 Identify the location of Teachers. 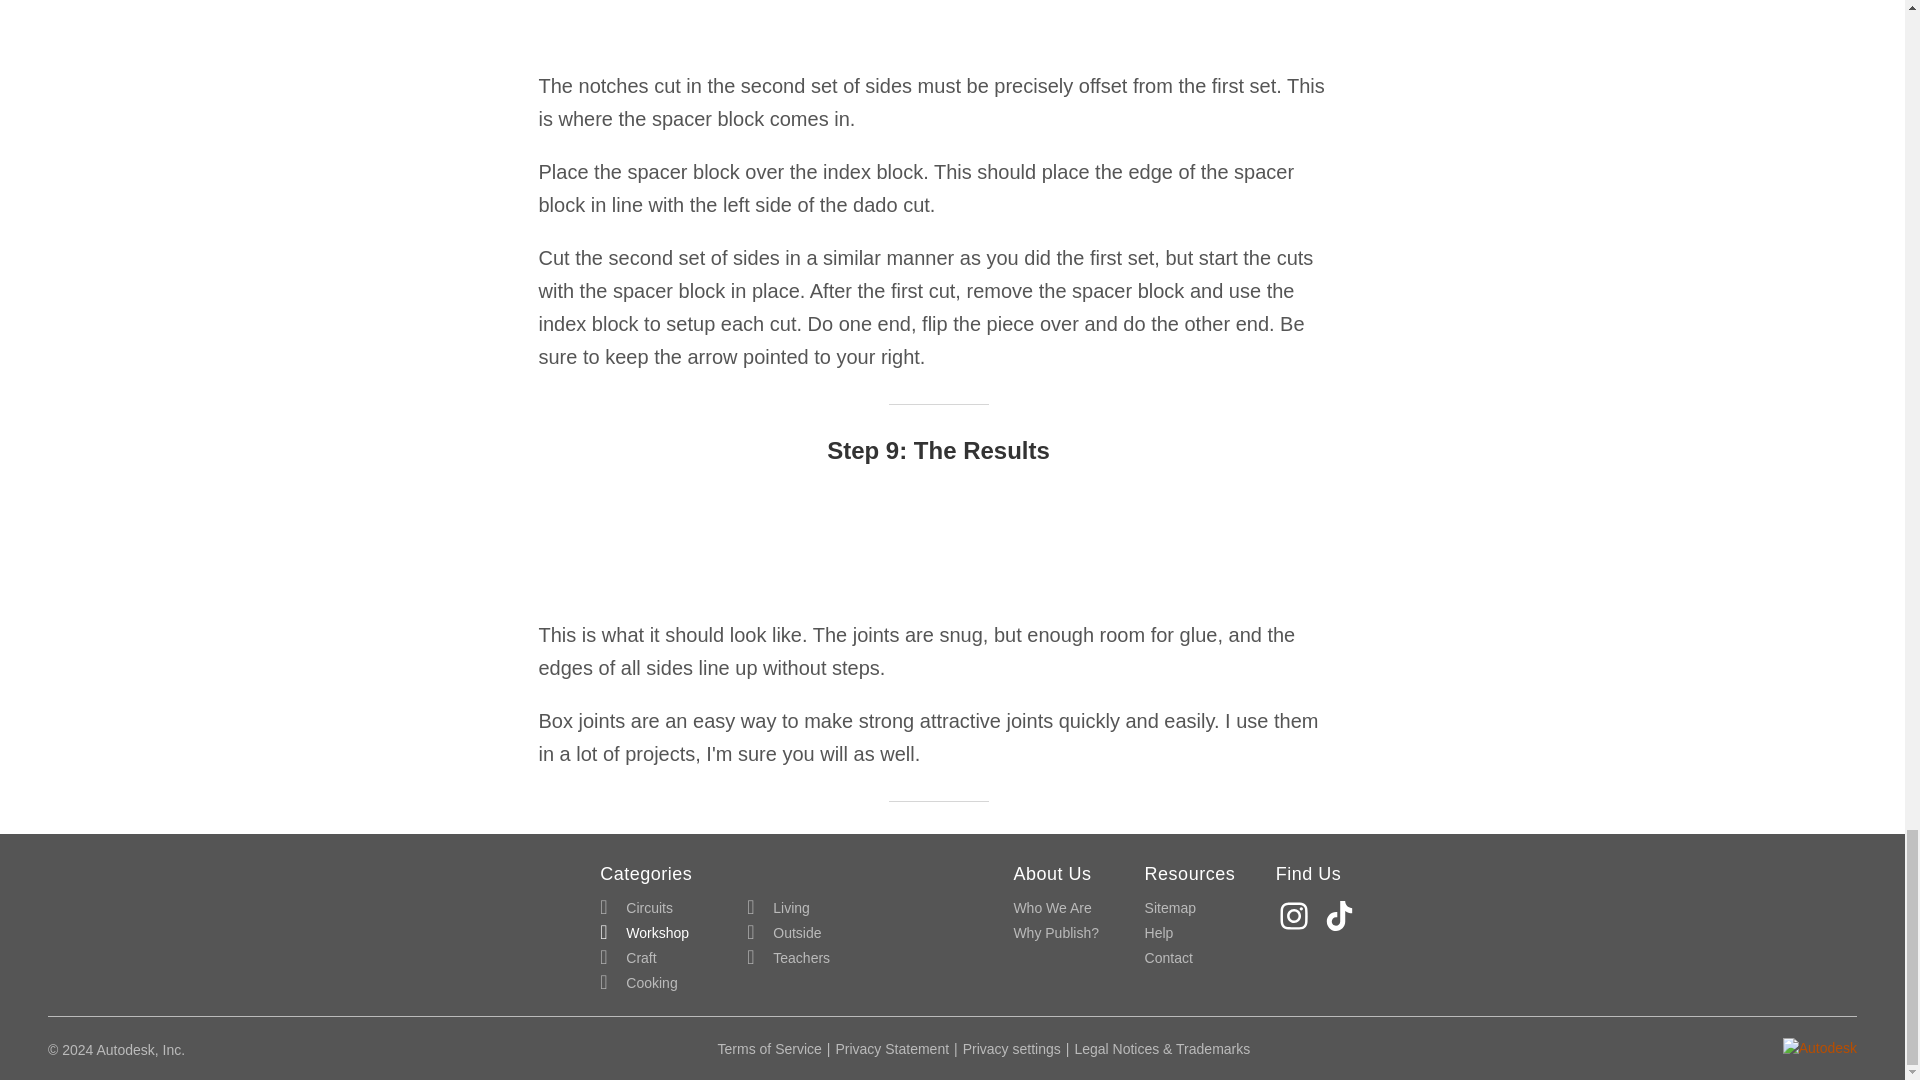
(788, 958).